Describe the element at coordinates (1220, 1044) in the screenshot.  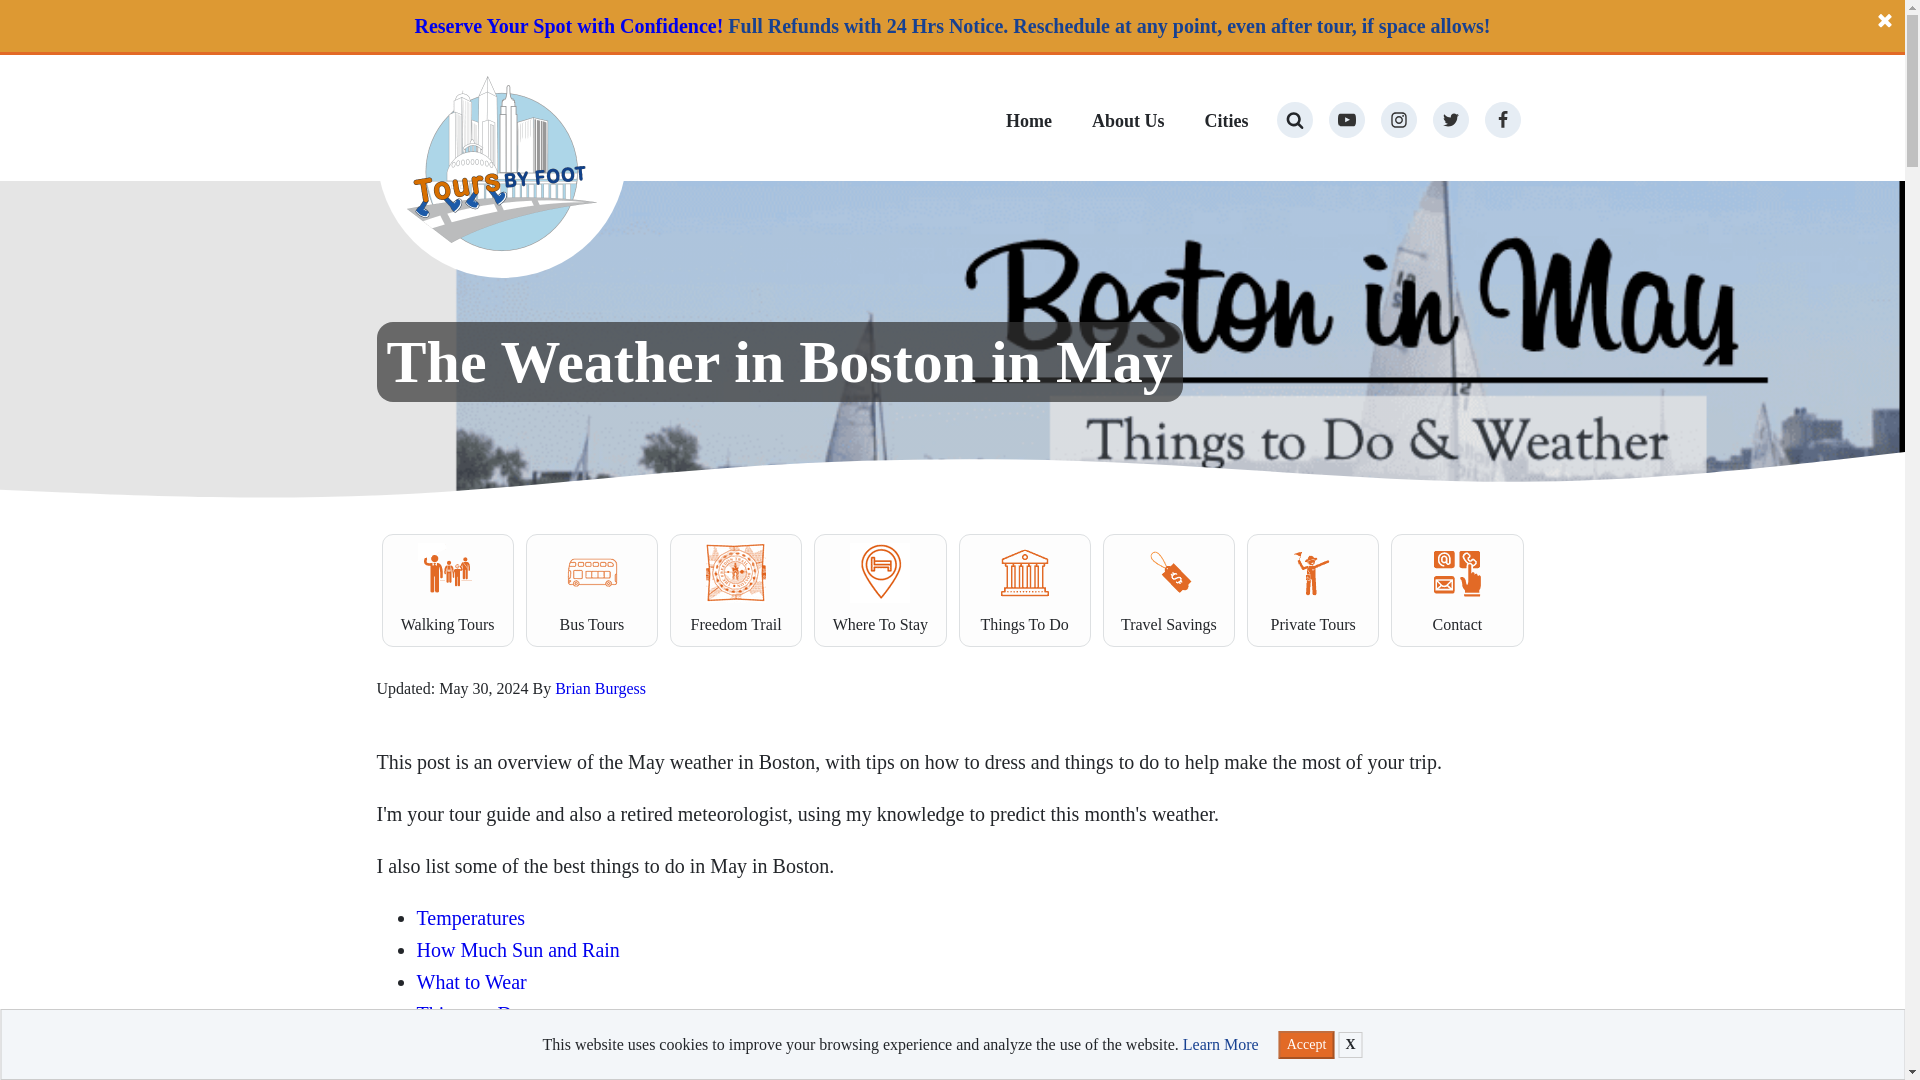
I see `Learn More` at that location.